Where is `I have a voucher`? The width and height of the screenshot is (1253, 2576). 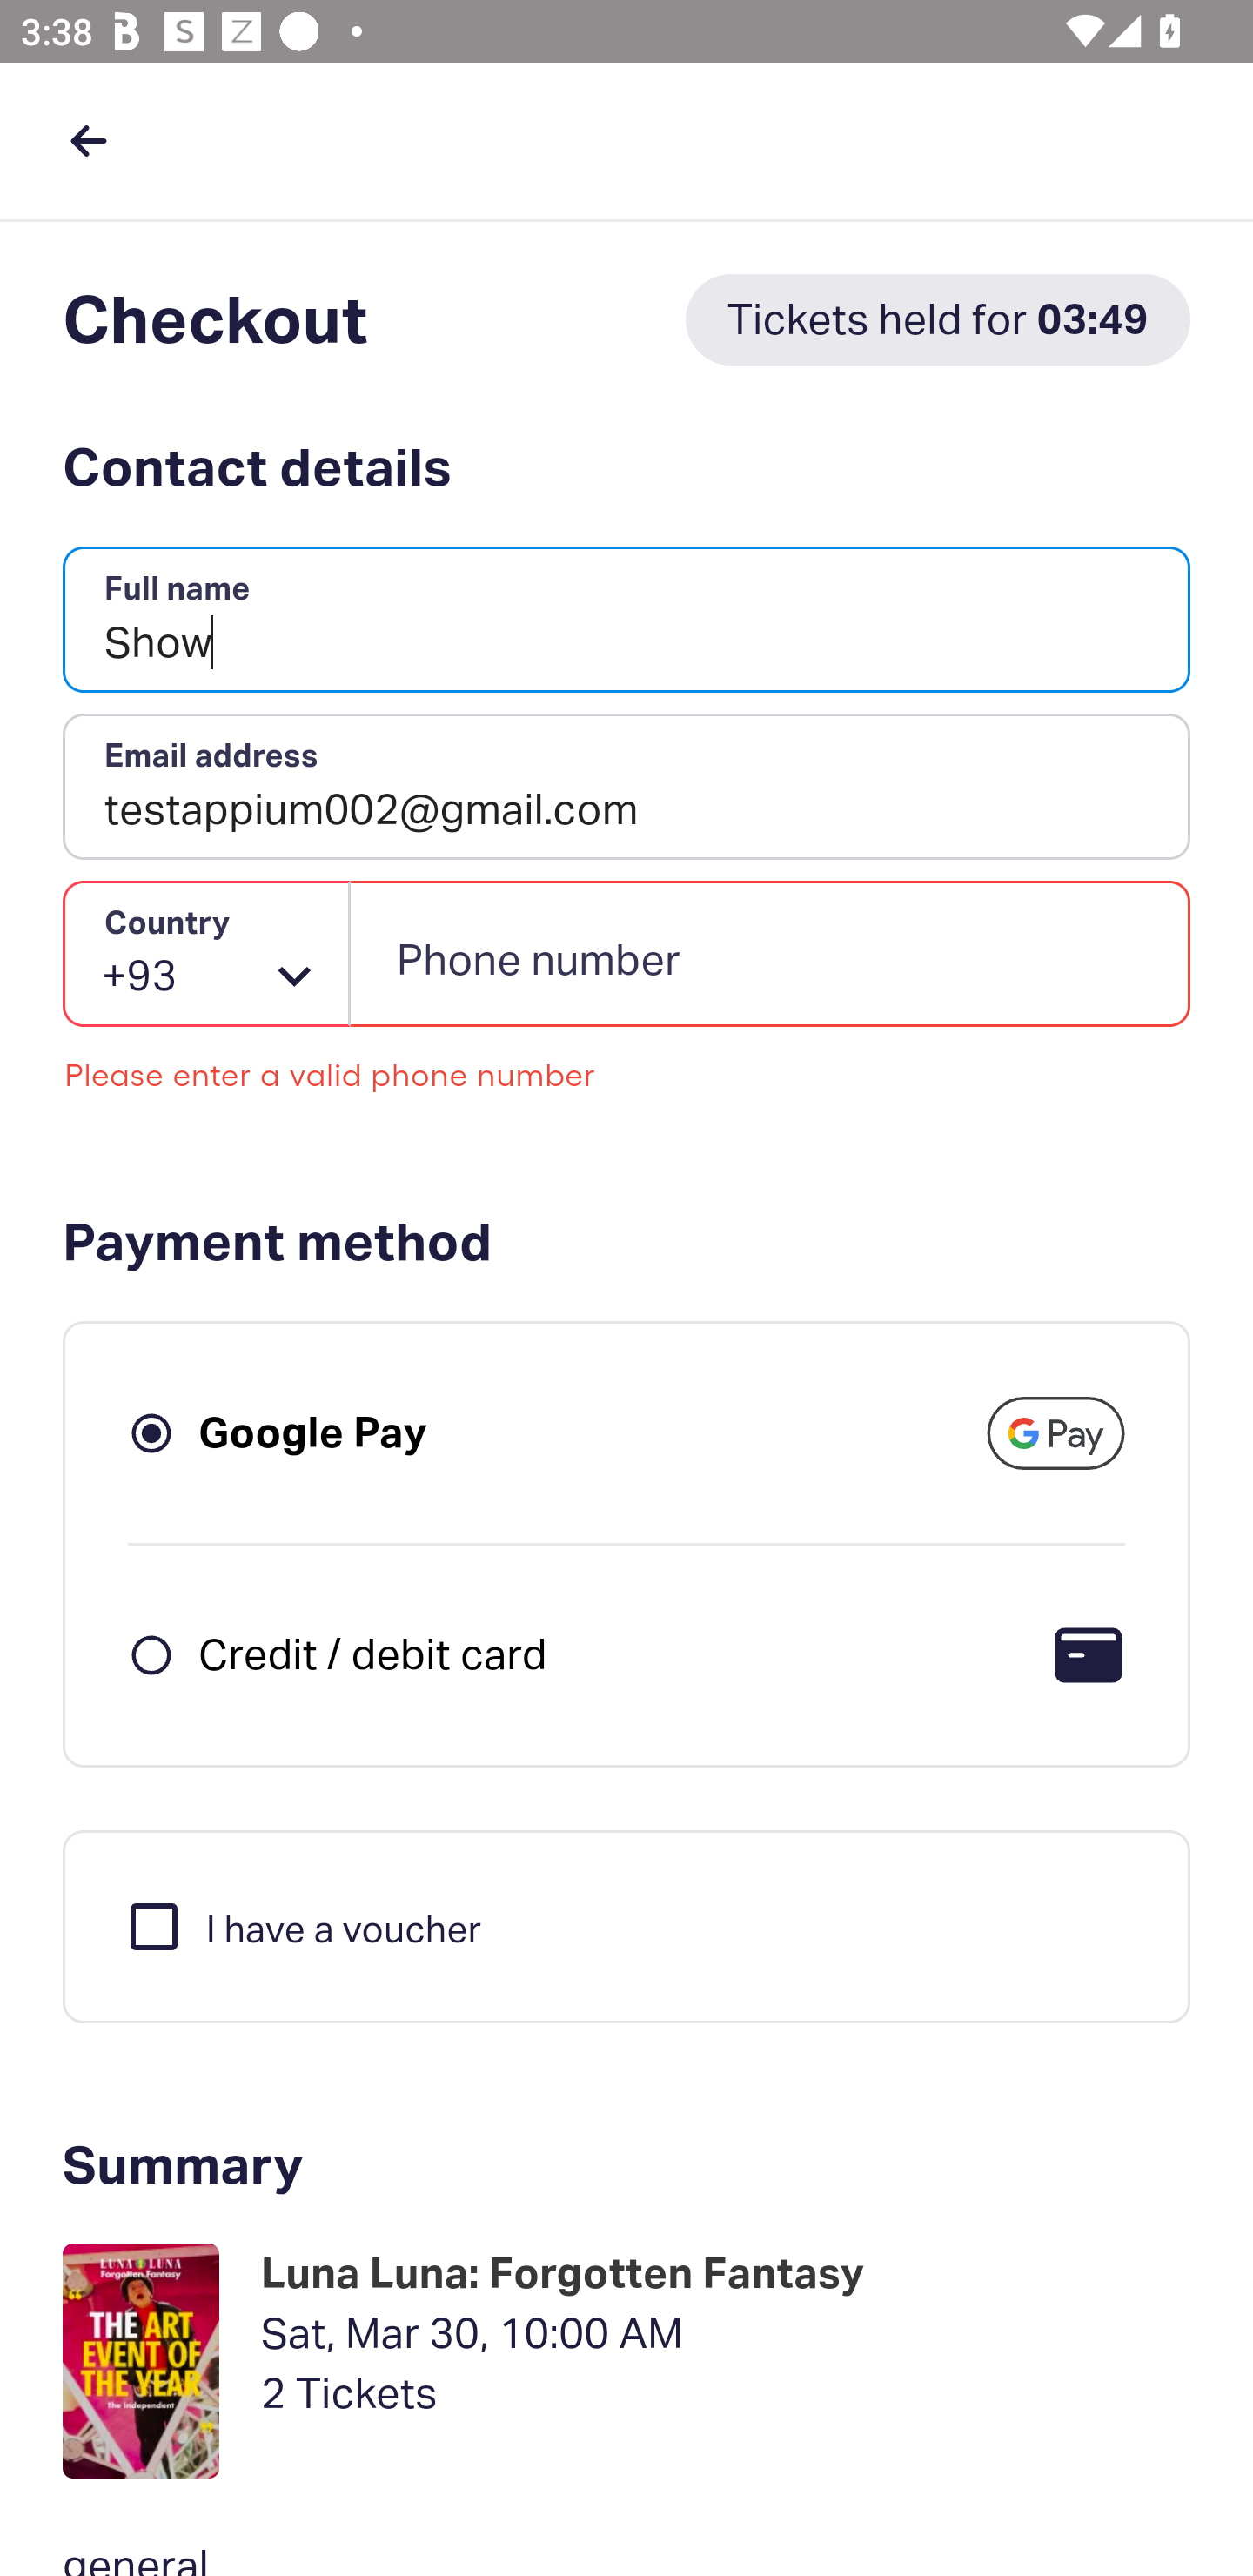
I have a voucher is located at coordinates (303, 1925).